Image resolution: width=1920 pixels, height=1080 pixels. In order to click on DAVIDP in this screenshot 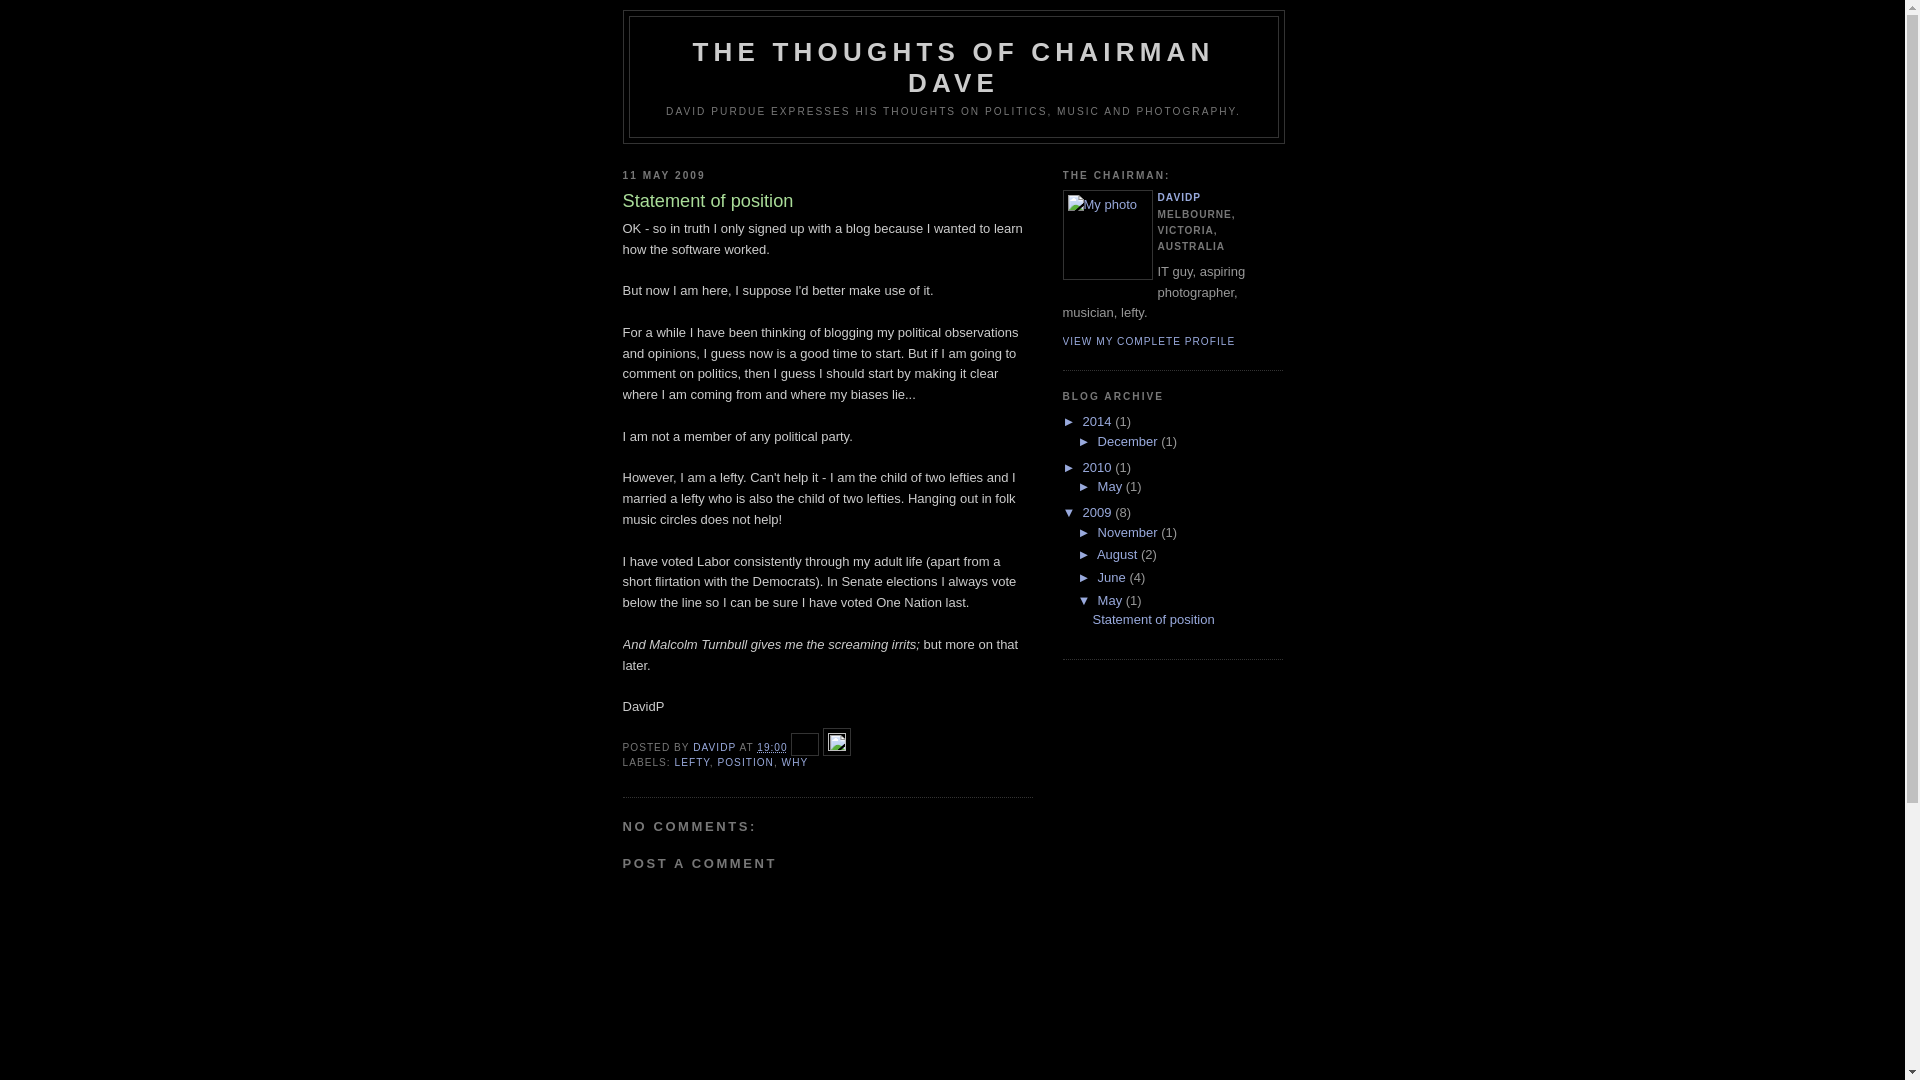, I will do `click(1180, 198)`.